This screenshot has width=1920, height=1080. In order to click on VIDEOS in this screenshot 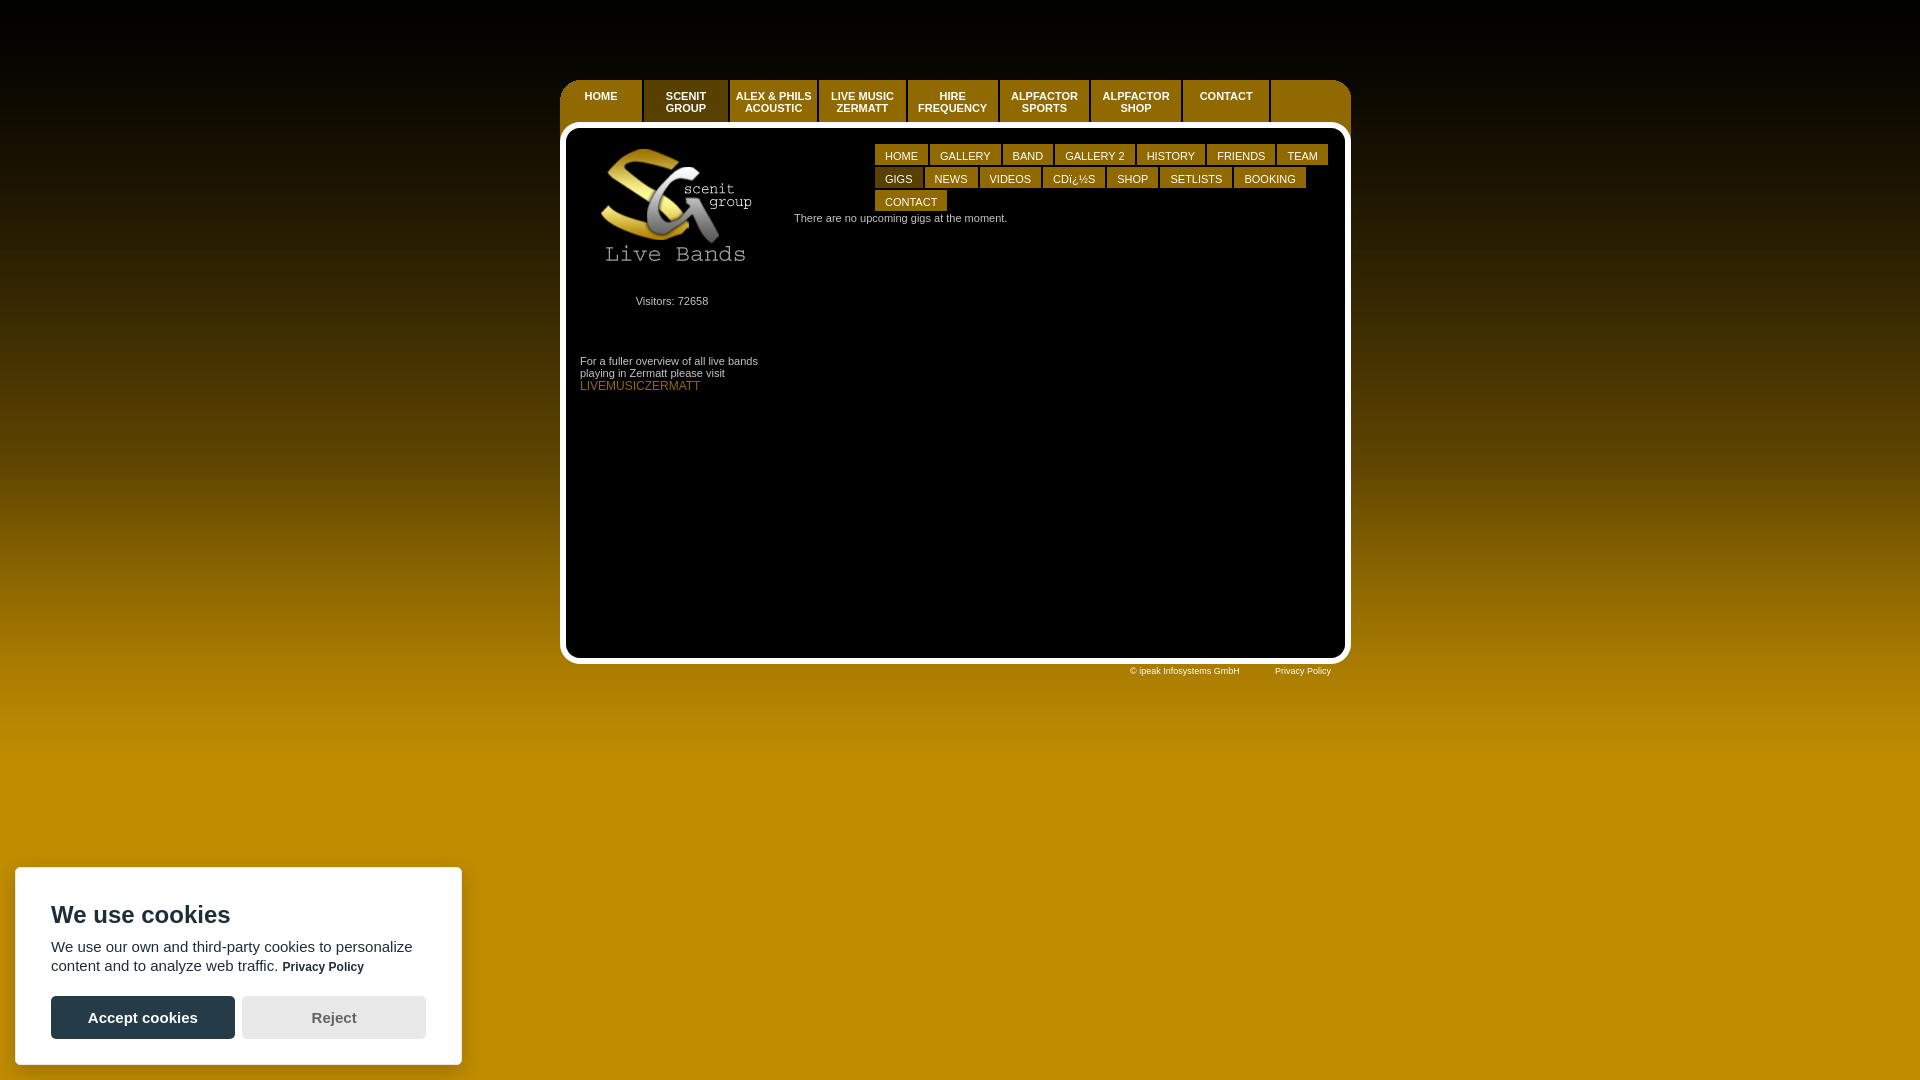, I will do `click(1011, 178)`.